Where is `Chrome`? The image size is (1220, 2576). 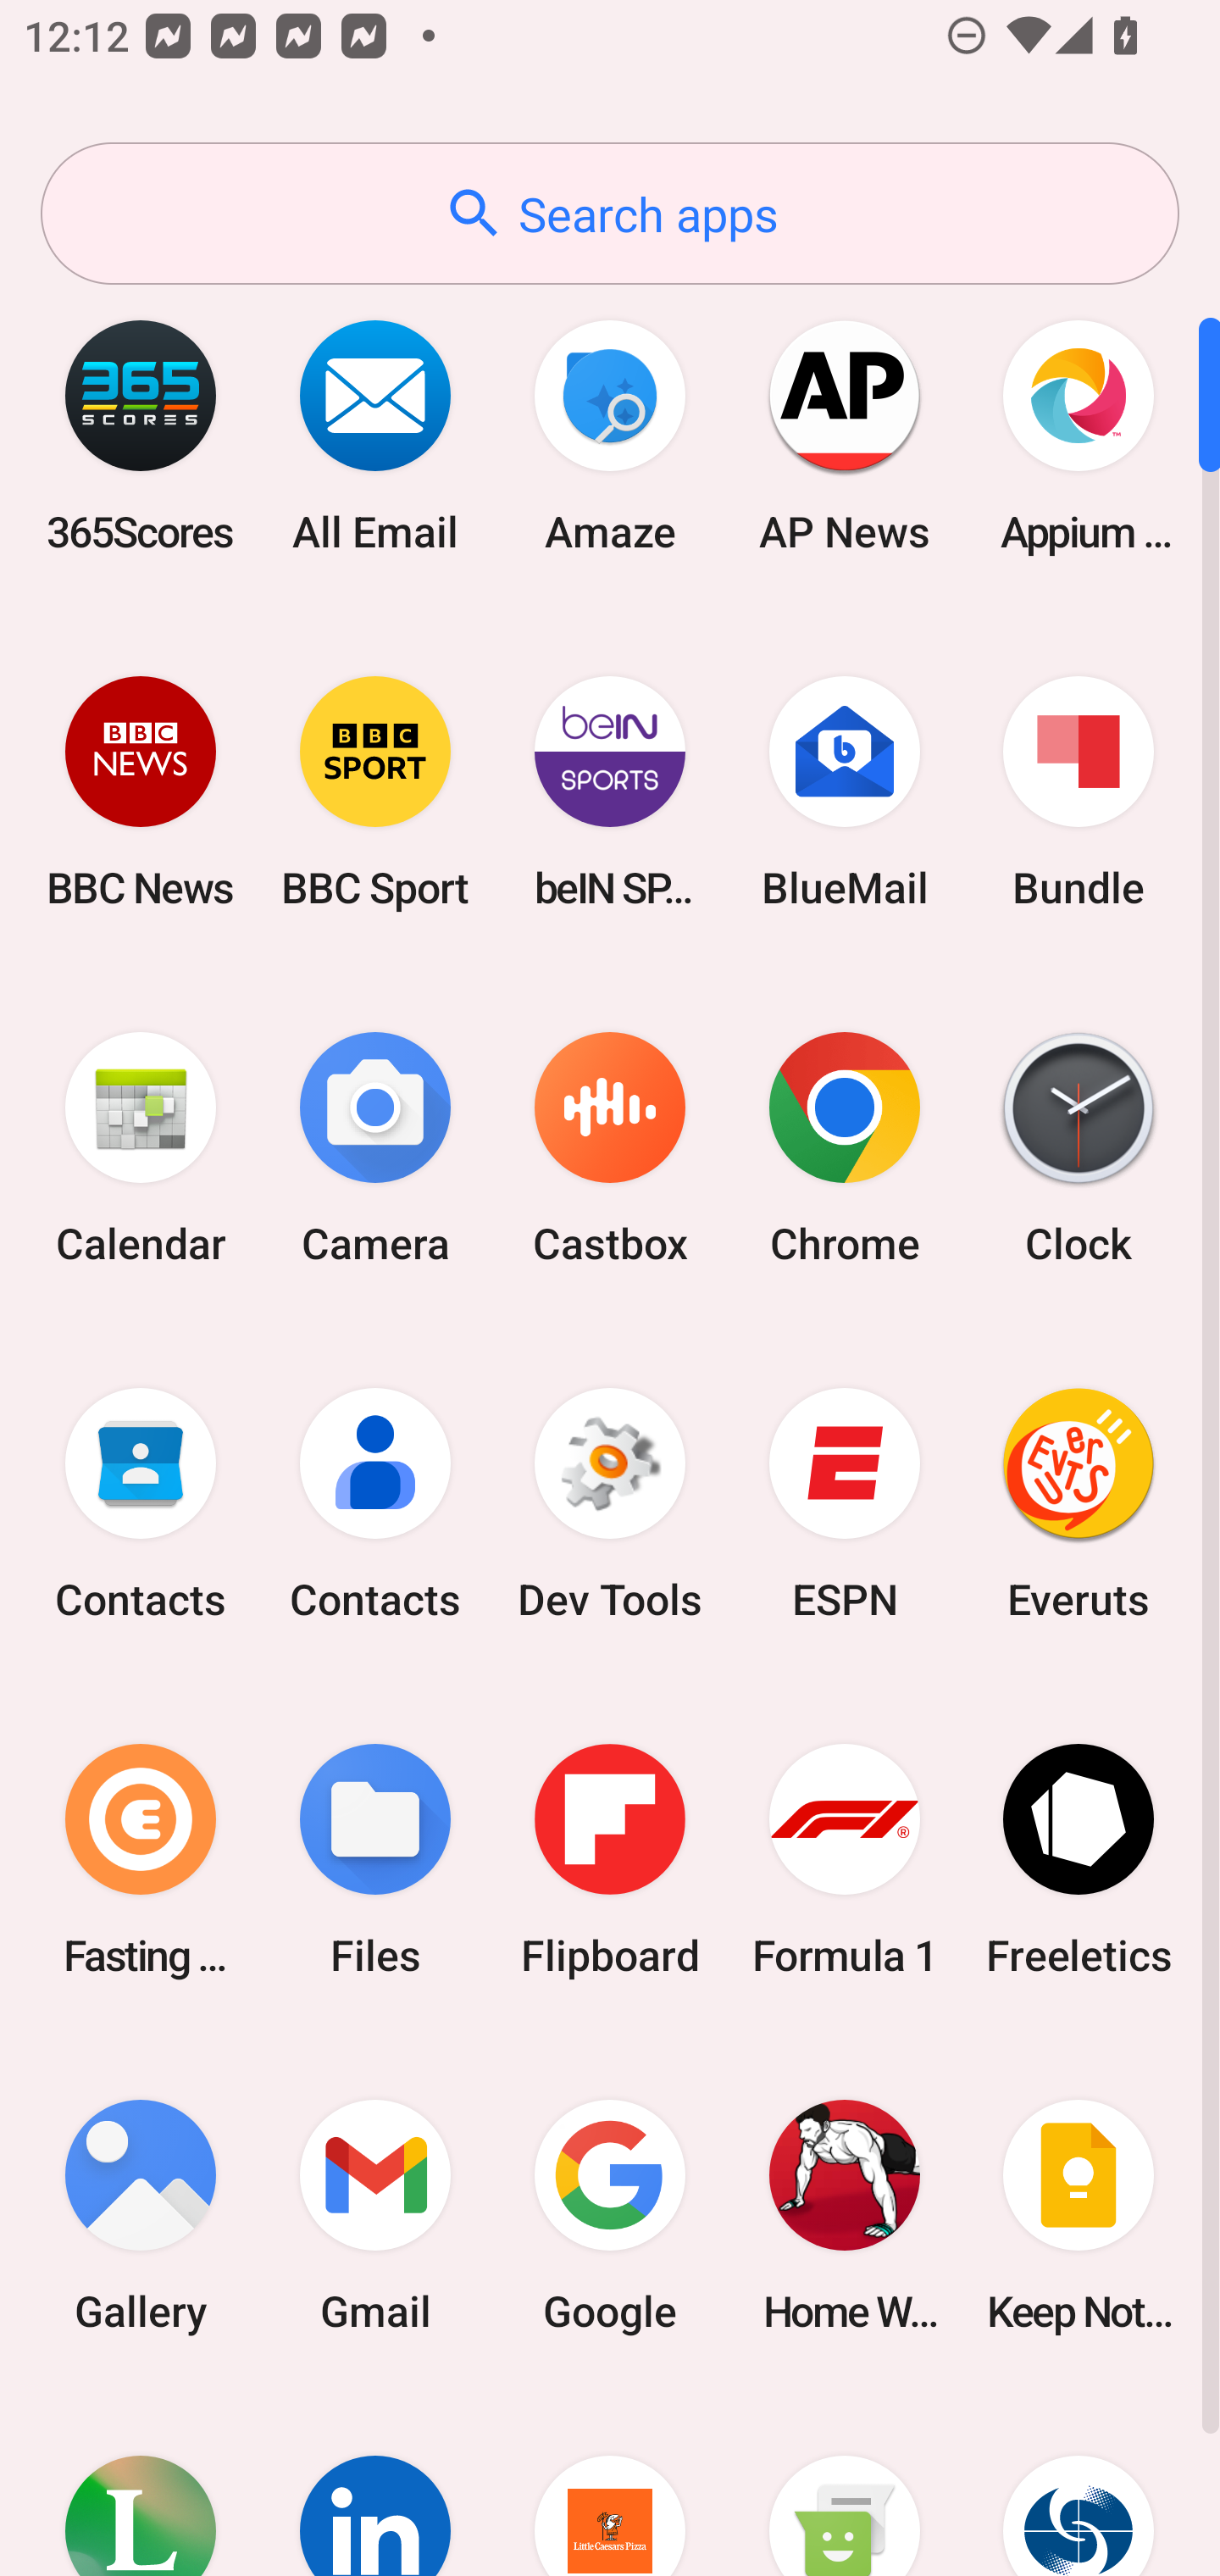
Chrome is located at coordinates (844, 1149).